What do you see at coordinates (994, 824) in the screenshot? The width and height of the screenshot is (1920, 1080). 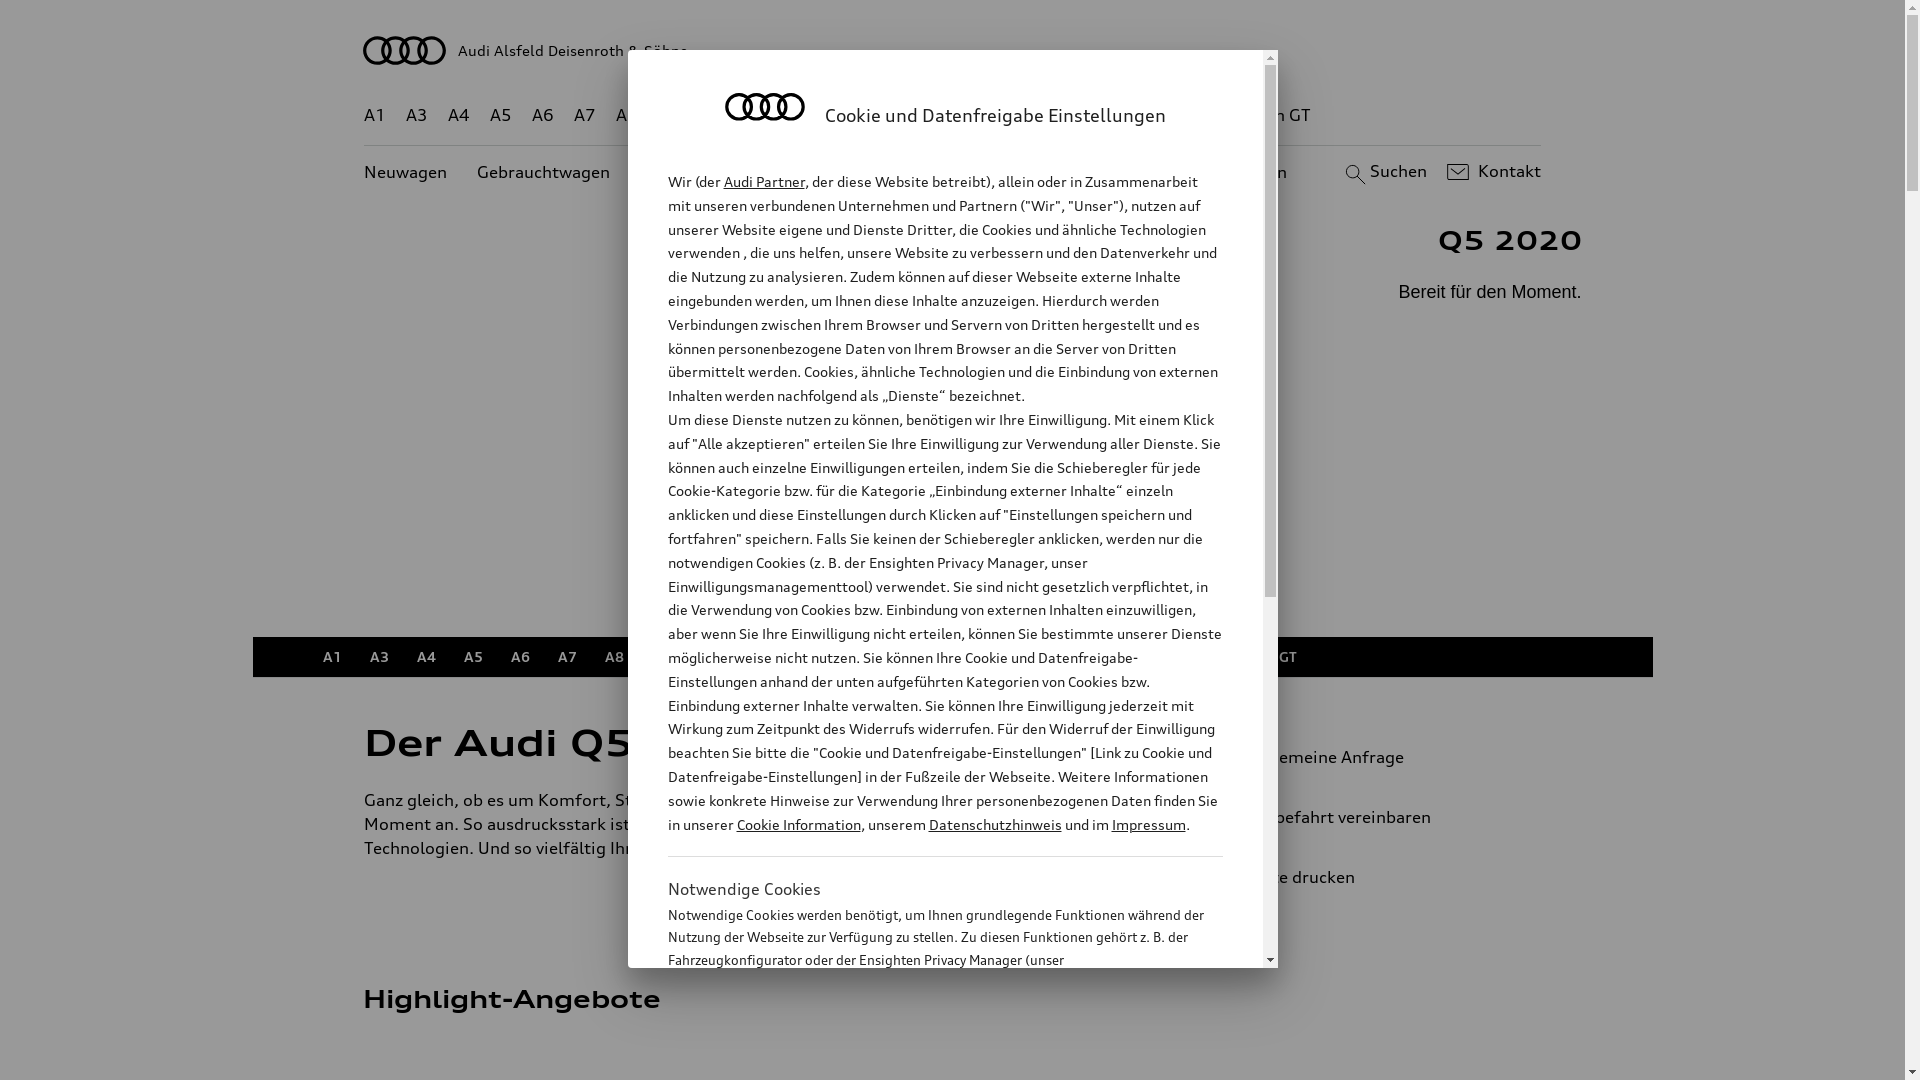 I see `Datenschutzhinweis` at bounding box center [994, 824].